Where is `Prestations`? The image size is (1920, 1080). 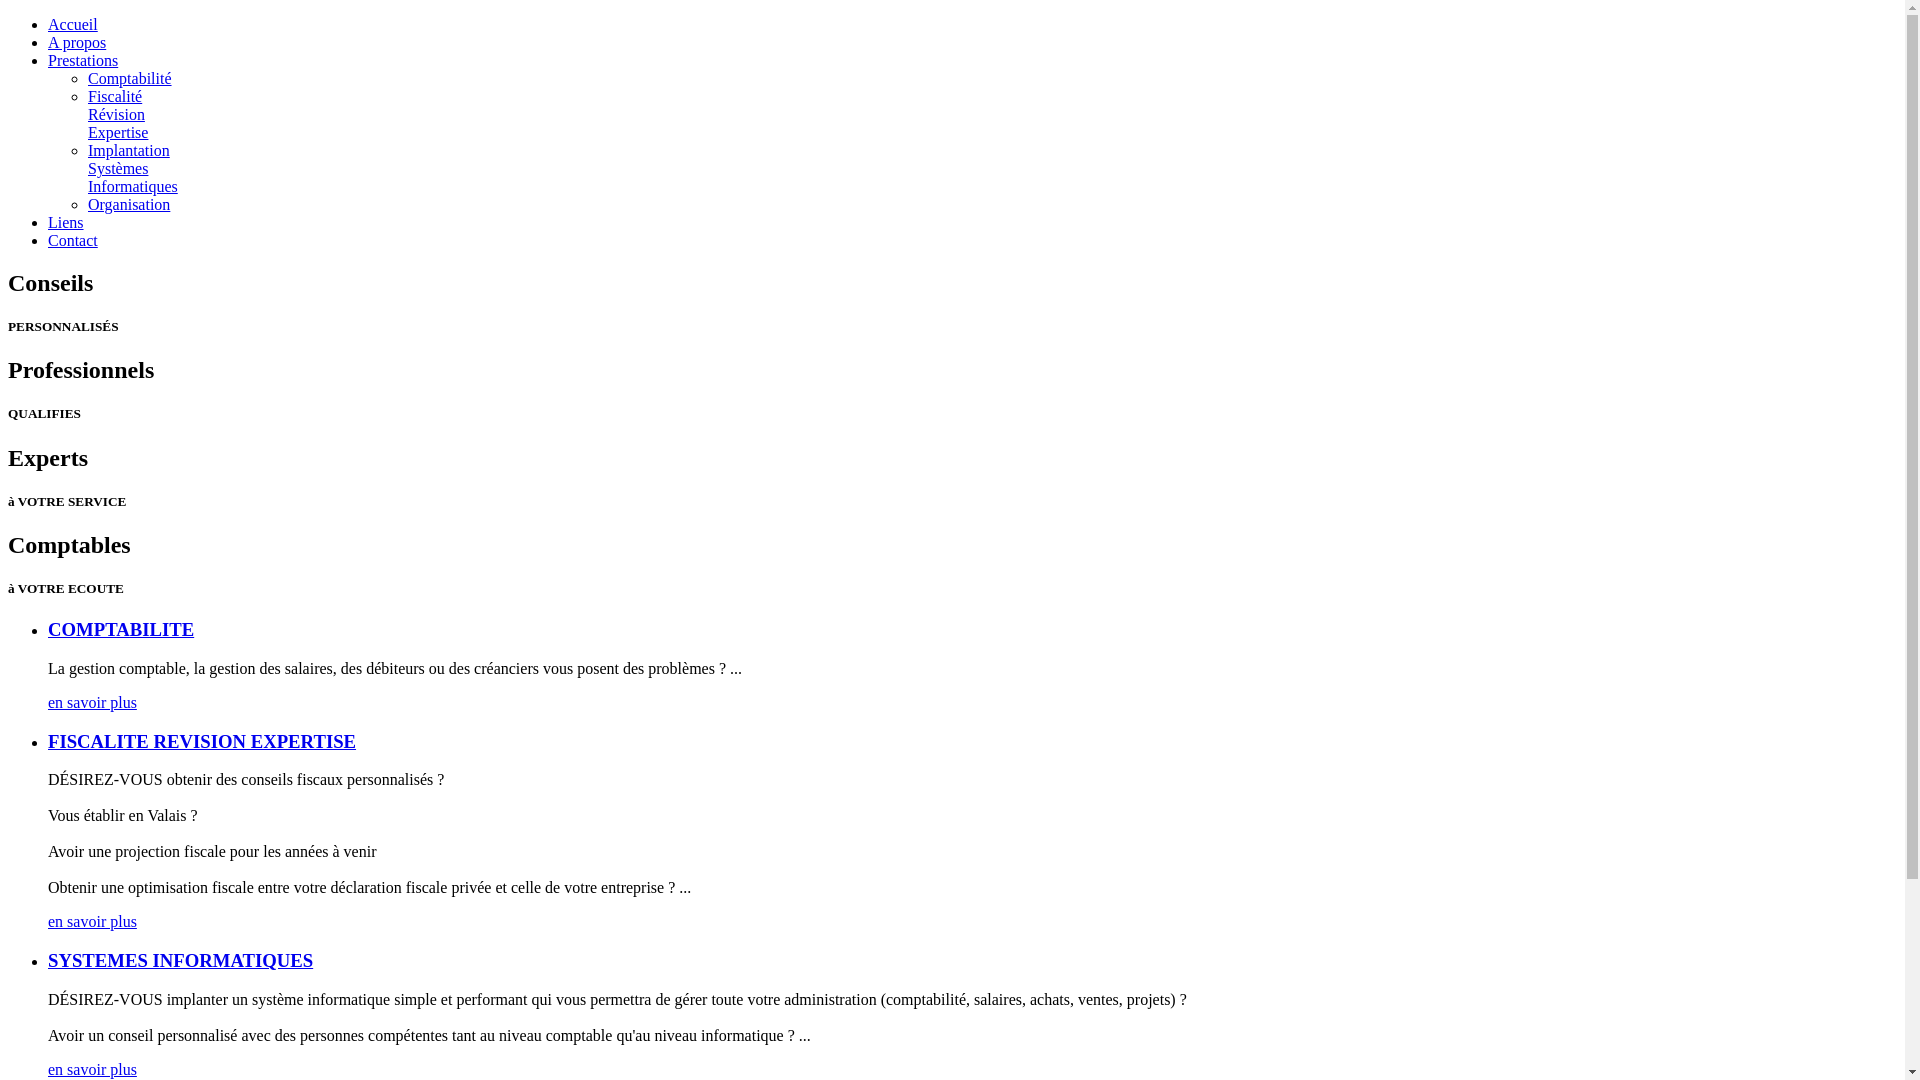
Prestations is located at coordinates (83, 60).